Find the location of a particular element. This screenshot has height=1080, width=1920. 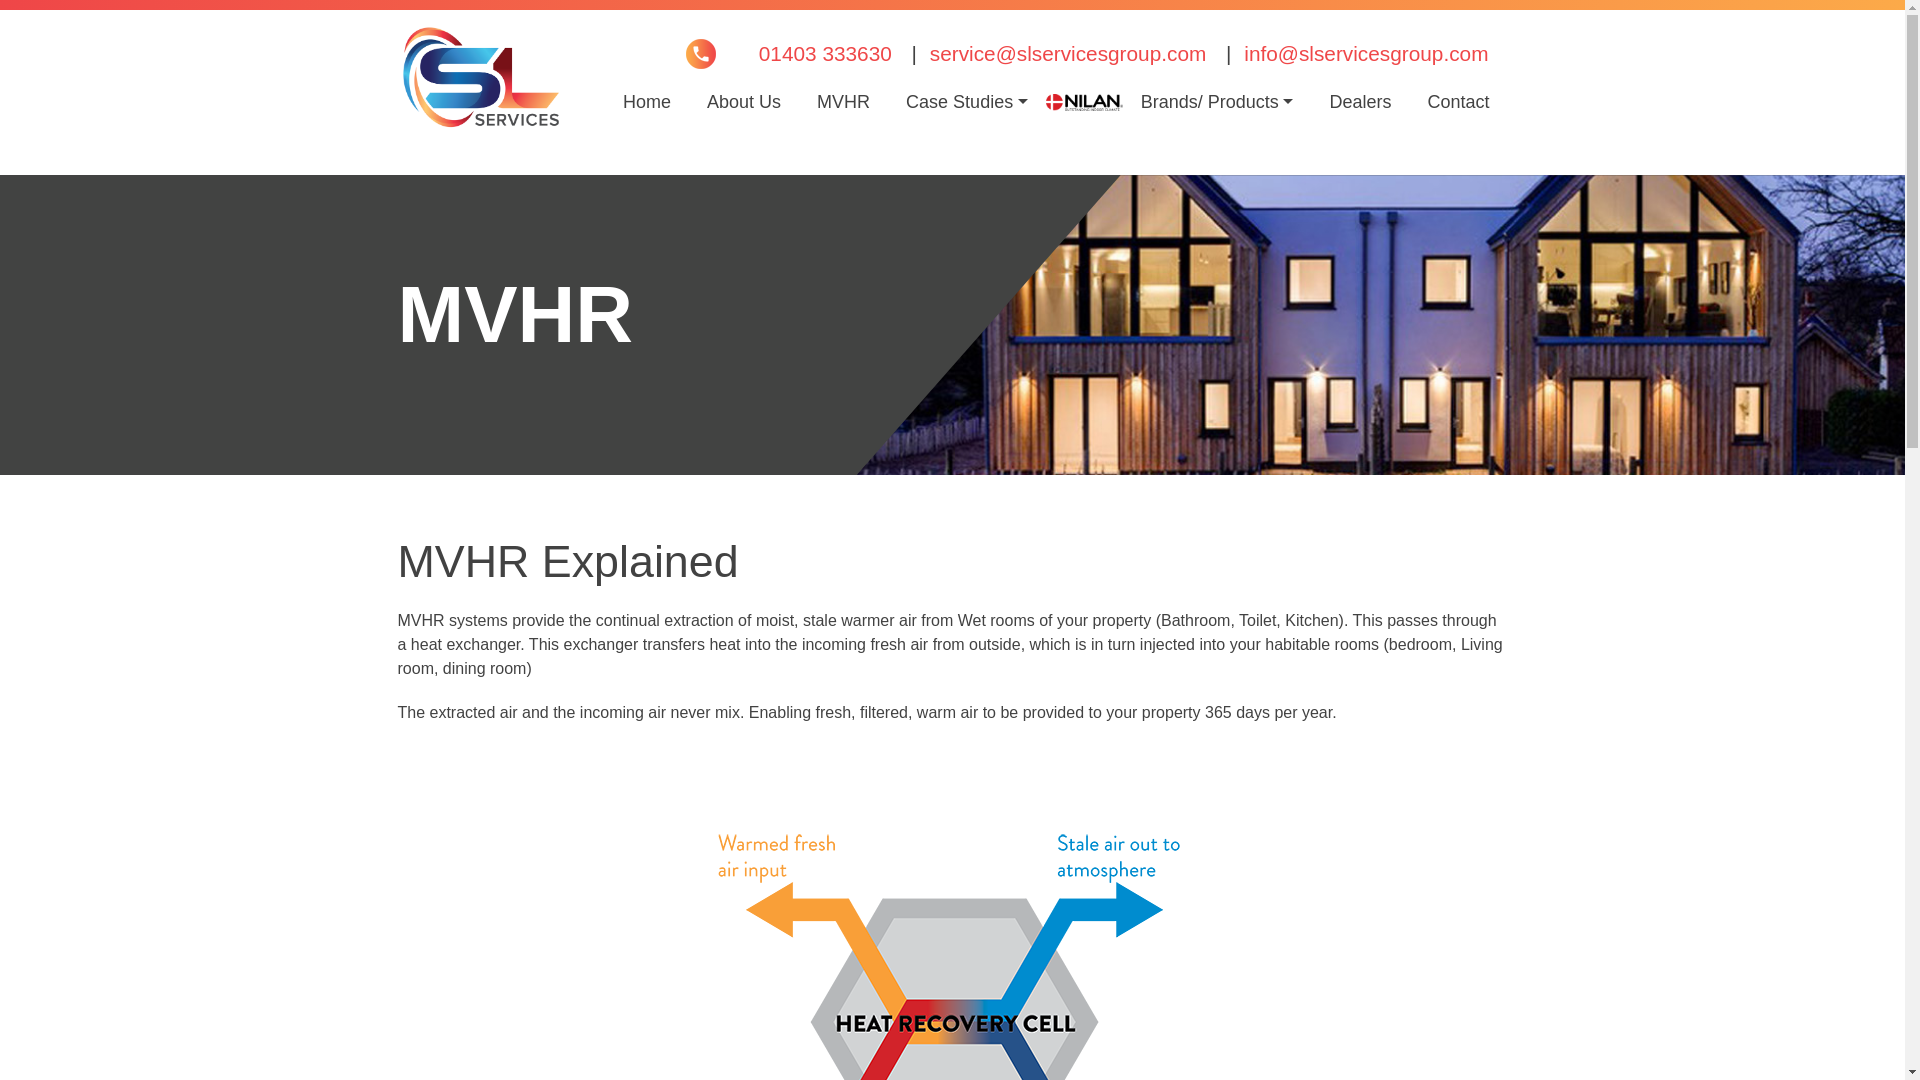

Home is located at coordinates (646, 102).